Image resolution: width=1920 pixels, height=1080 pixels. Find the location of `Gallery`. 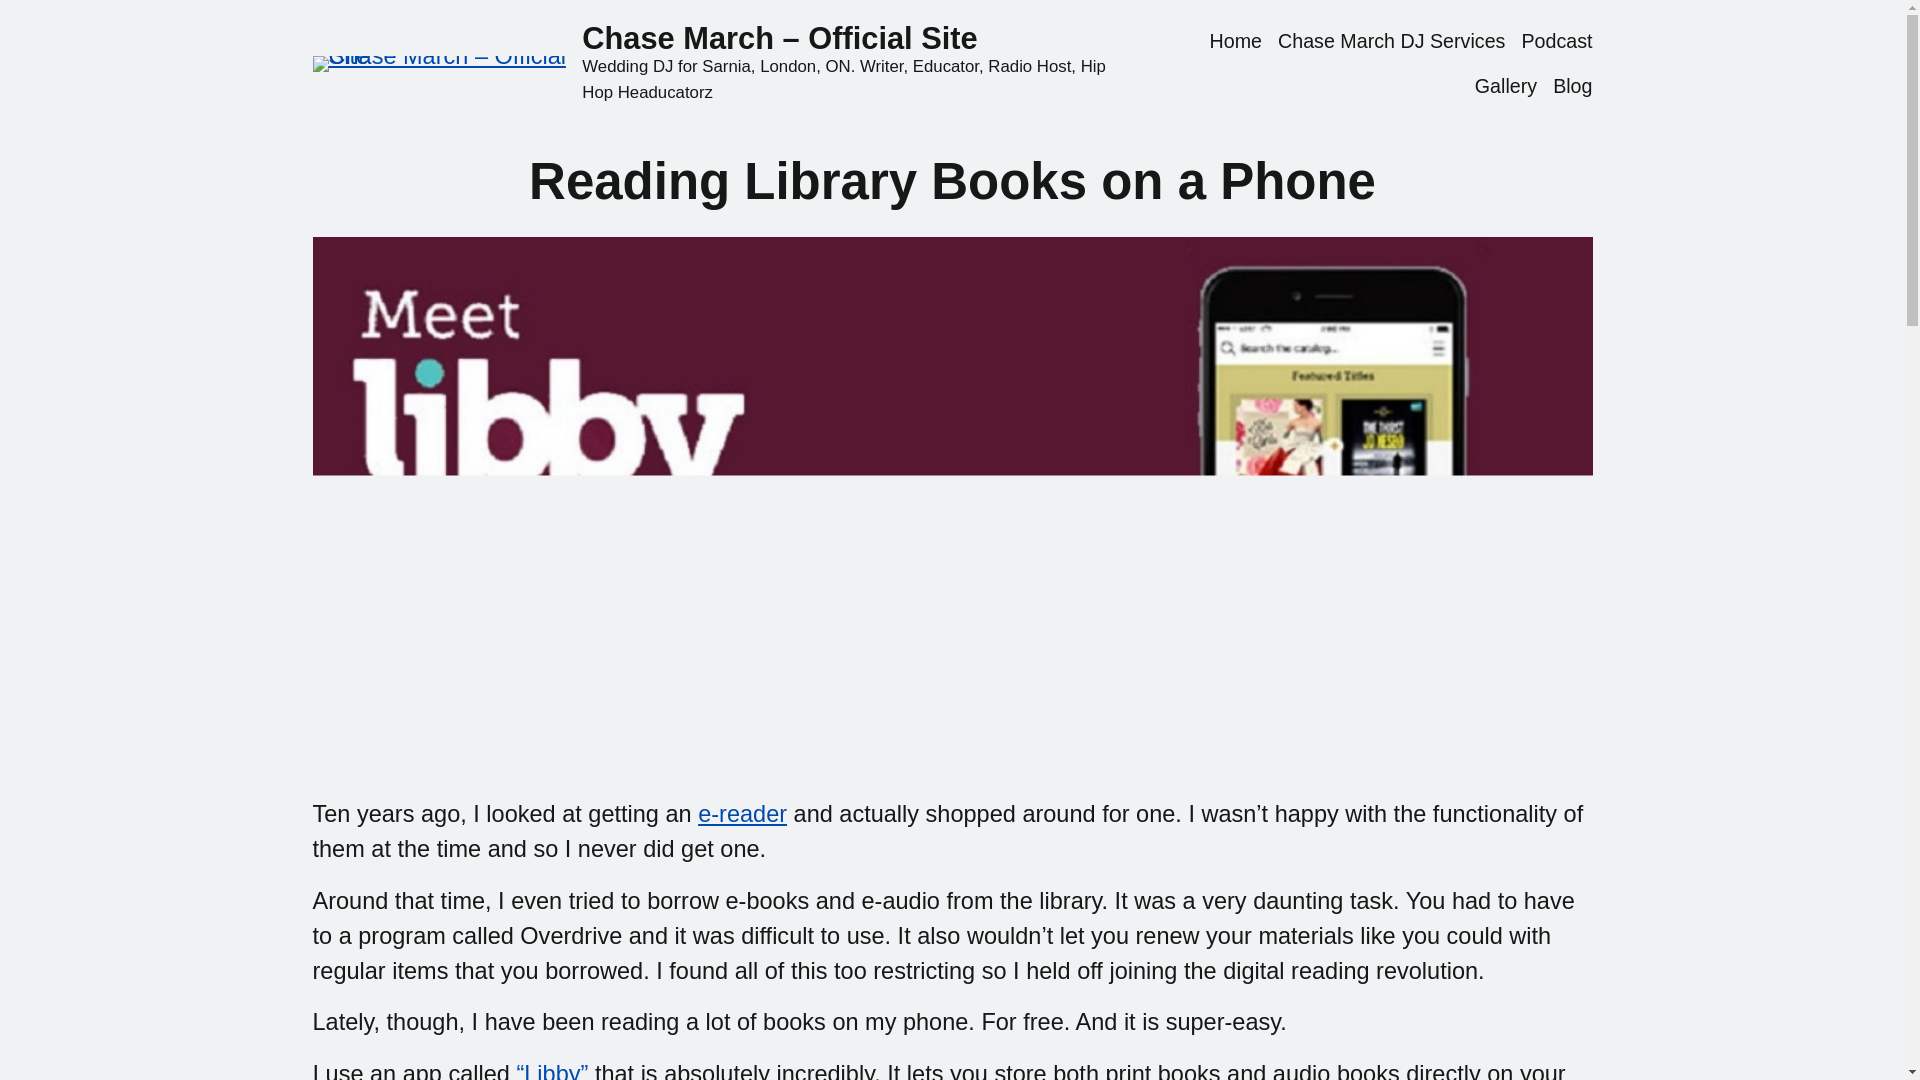

Gallery is located at coordinates (1506, 86).